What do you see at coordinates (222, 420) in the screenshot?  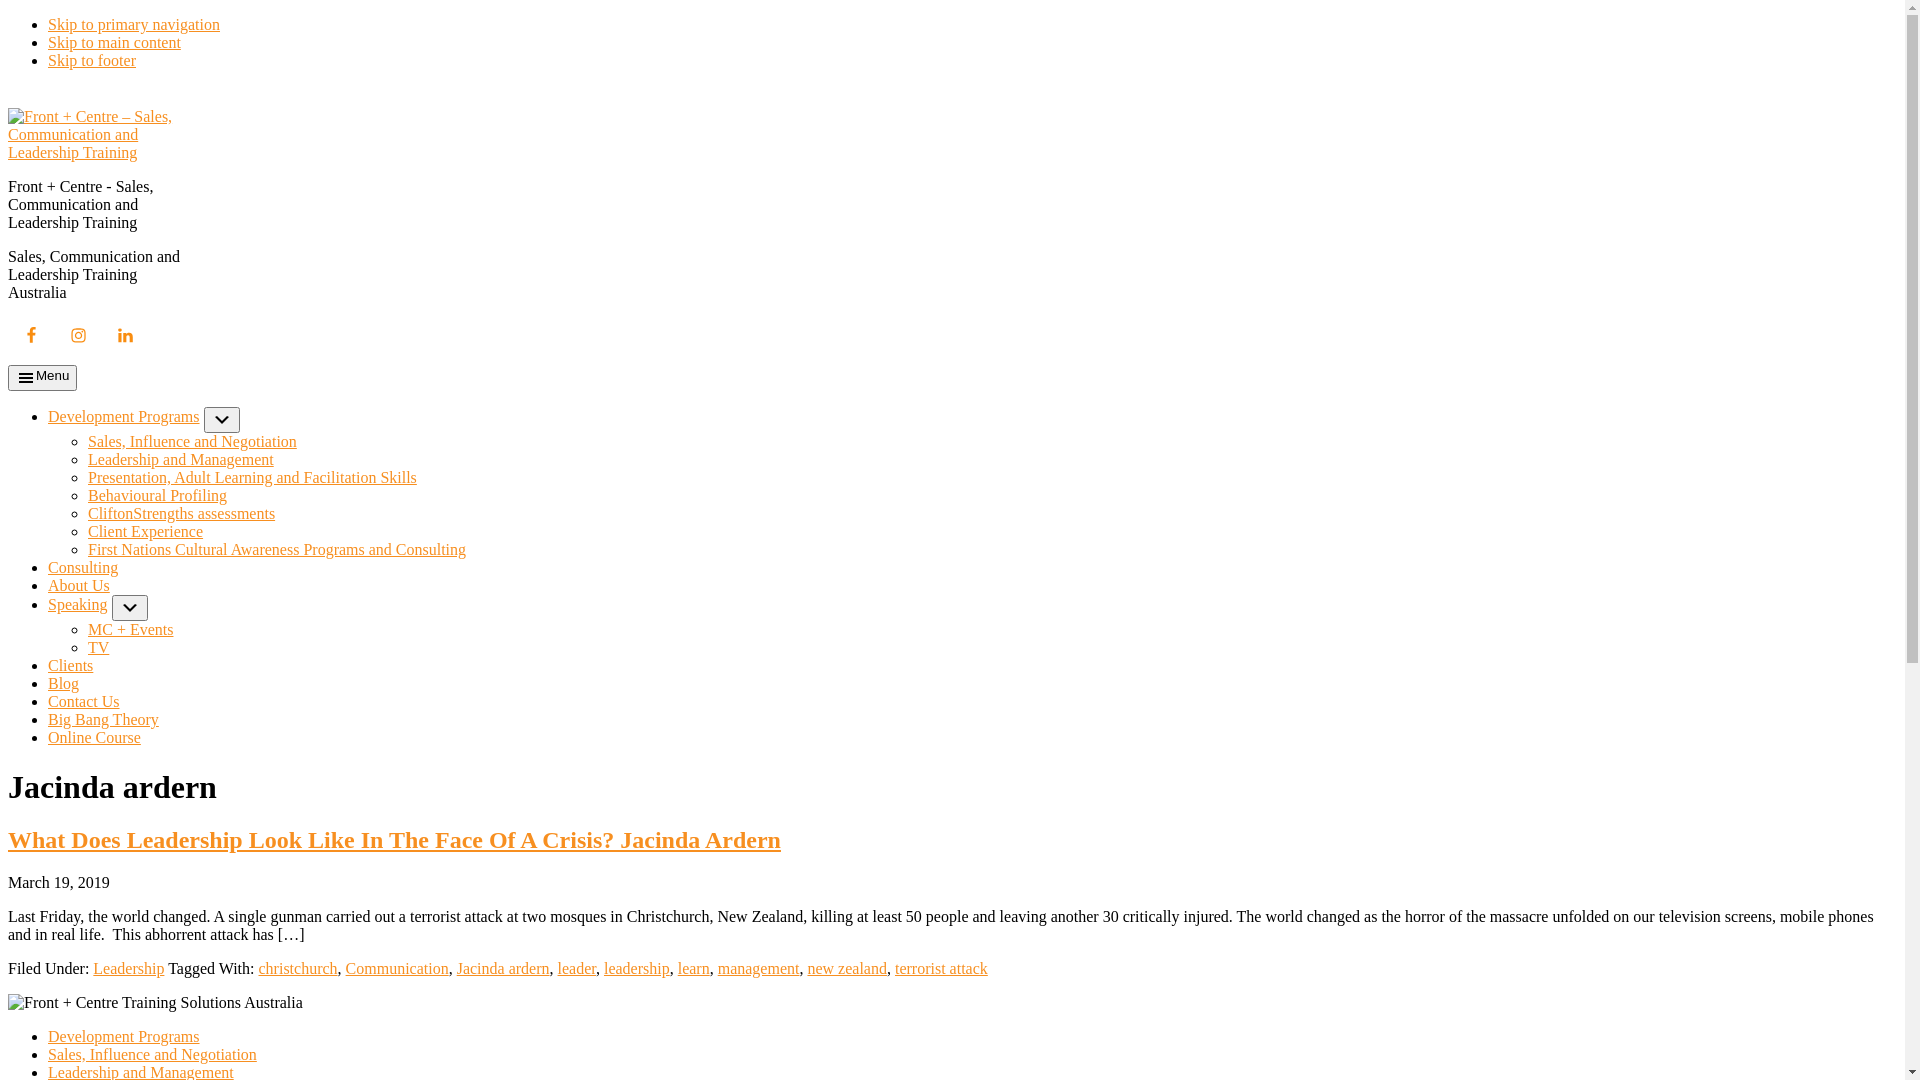 I see `Submenu` at bounding box center [222, 420].